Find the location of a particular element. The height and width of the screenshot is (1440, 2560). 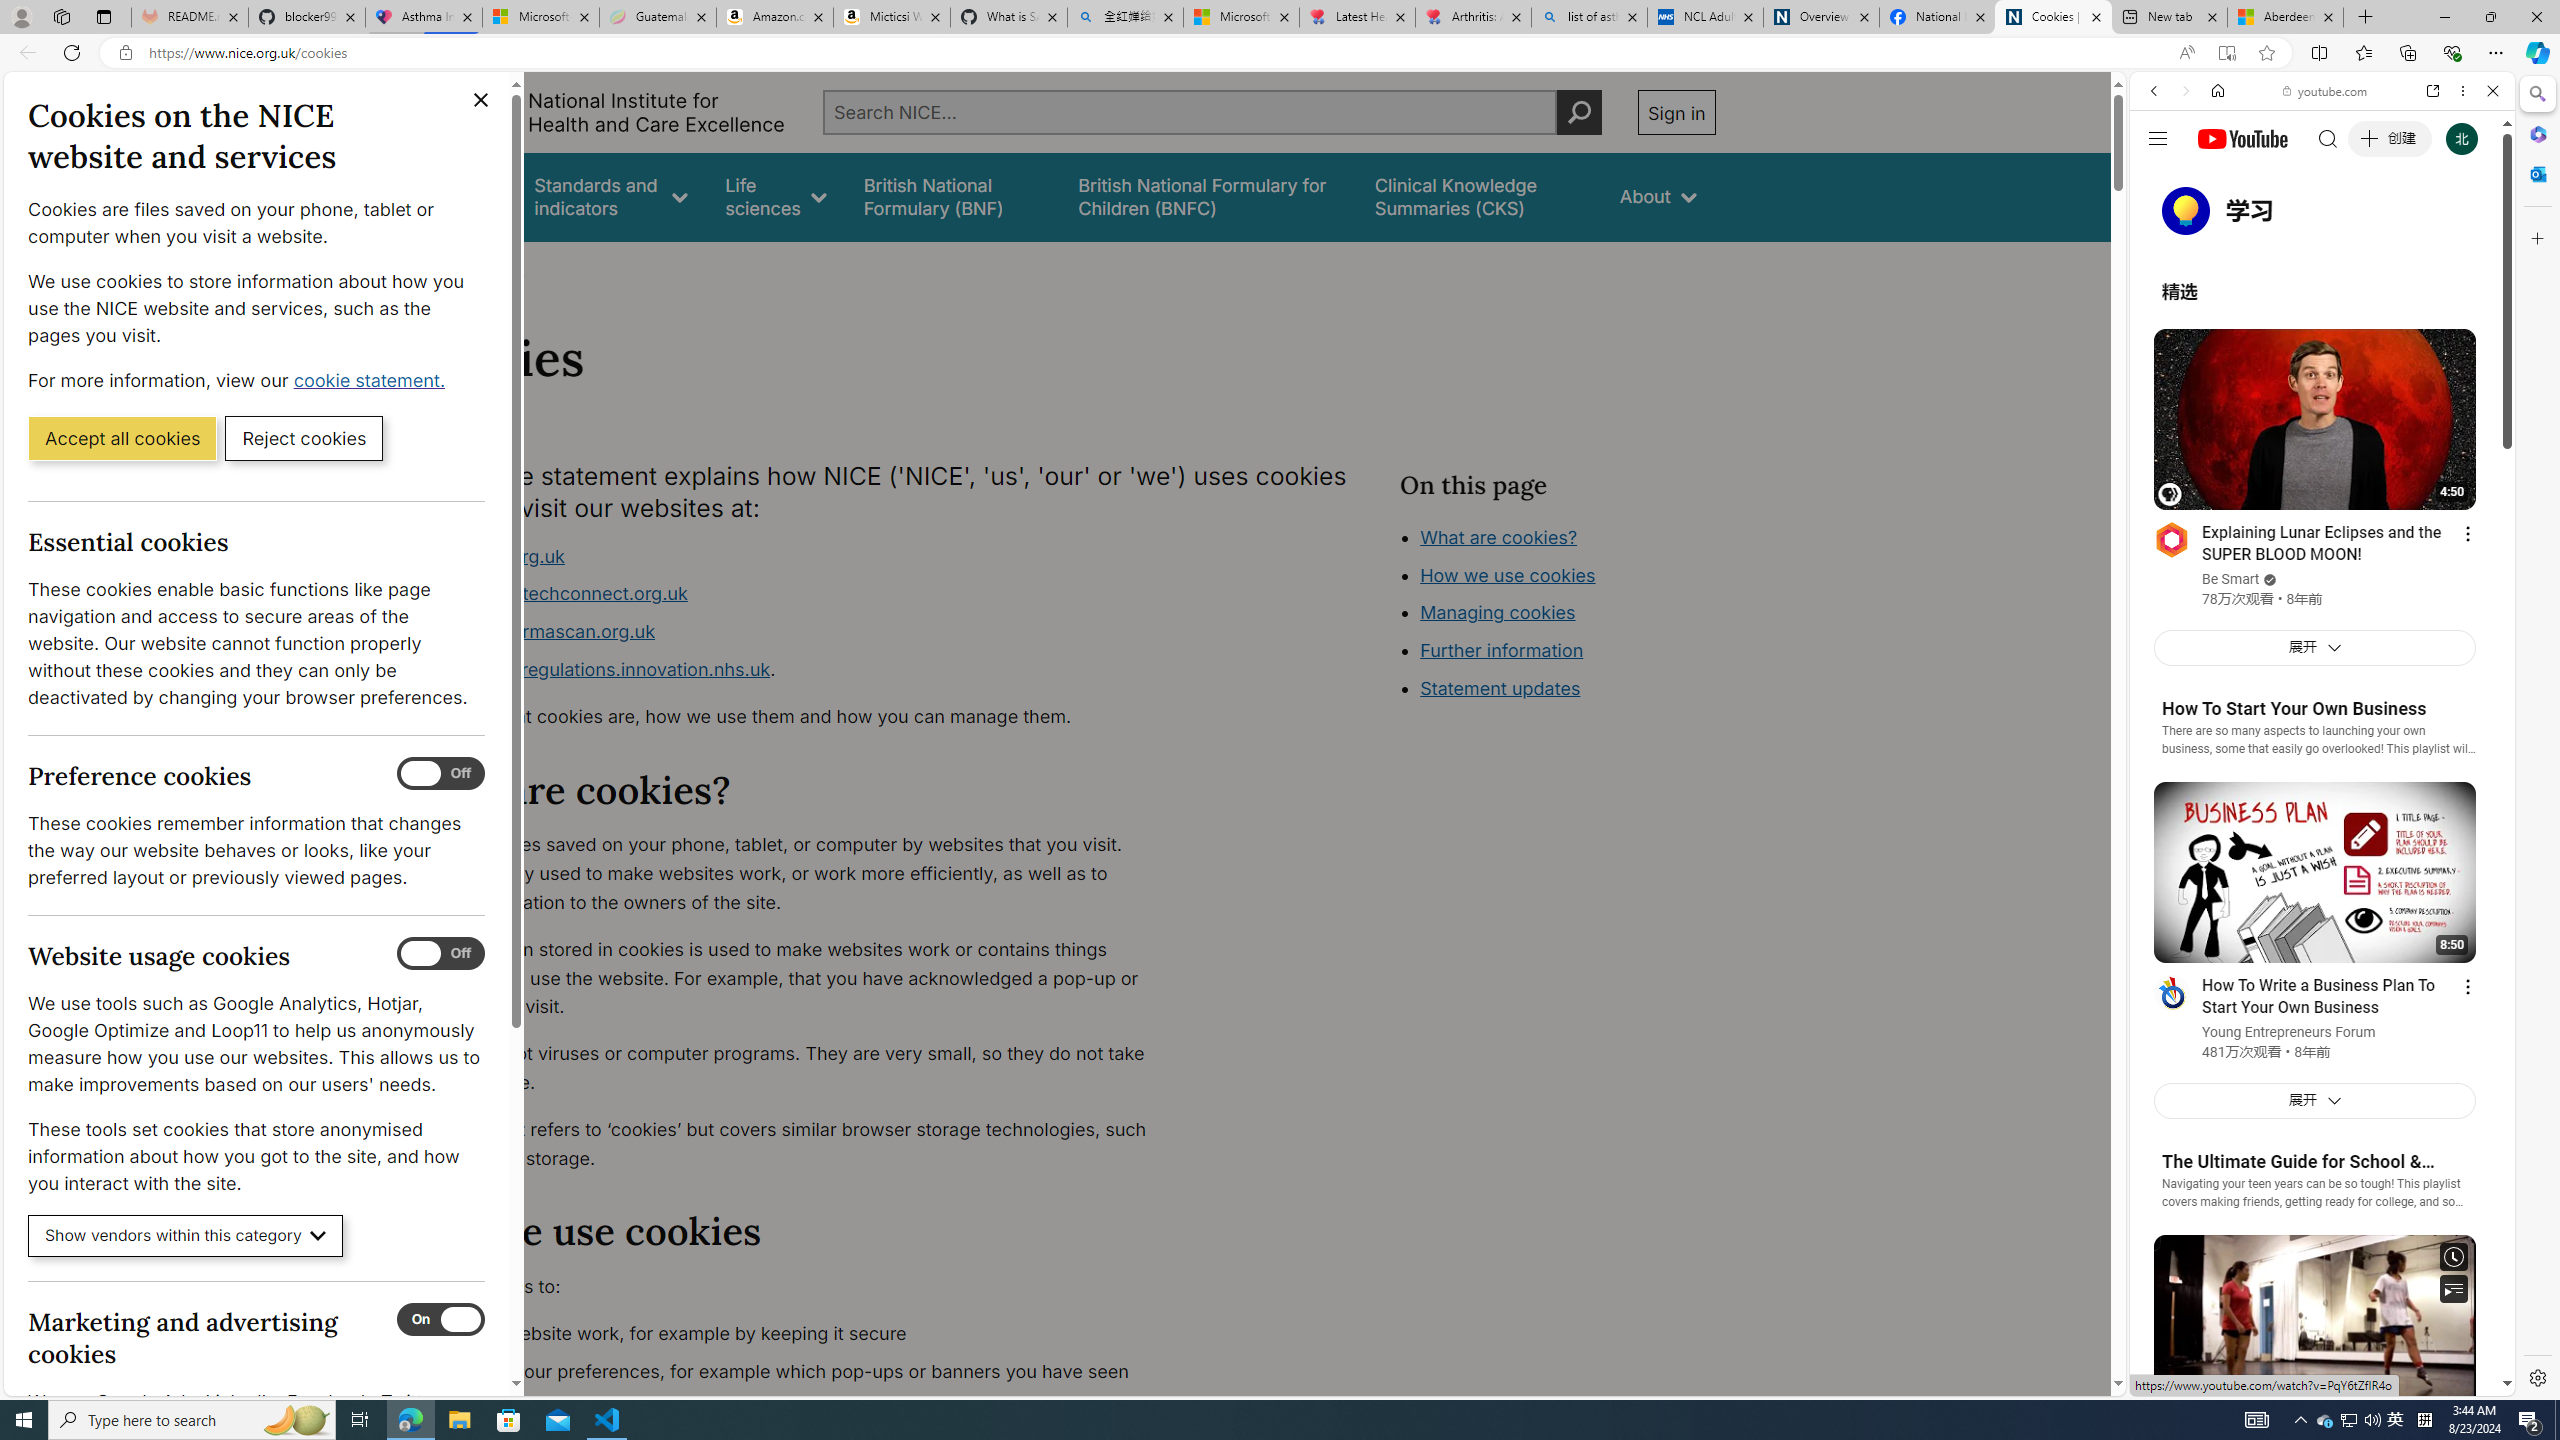

YouTube - YouTube is located at coordinates (2314, 986).